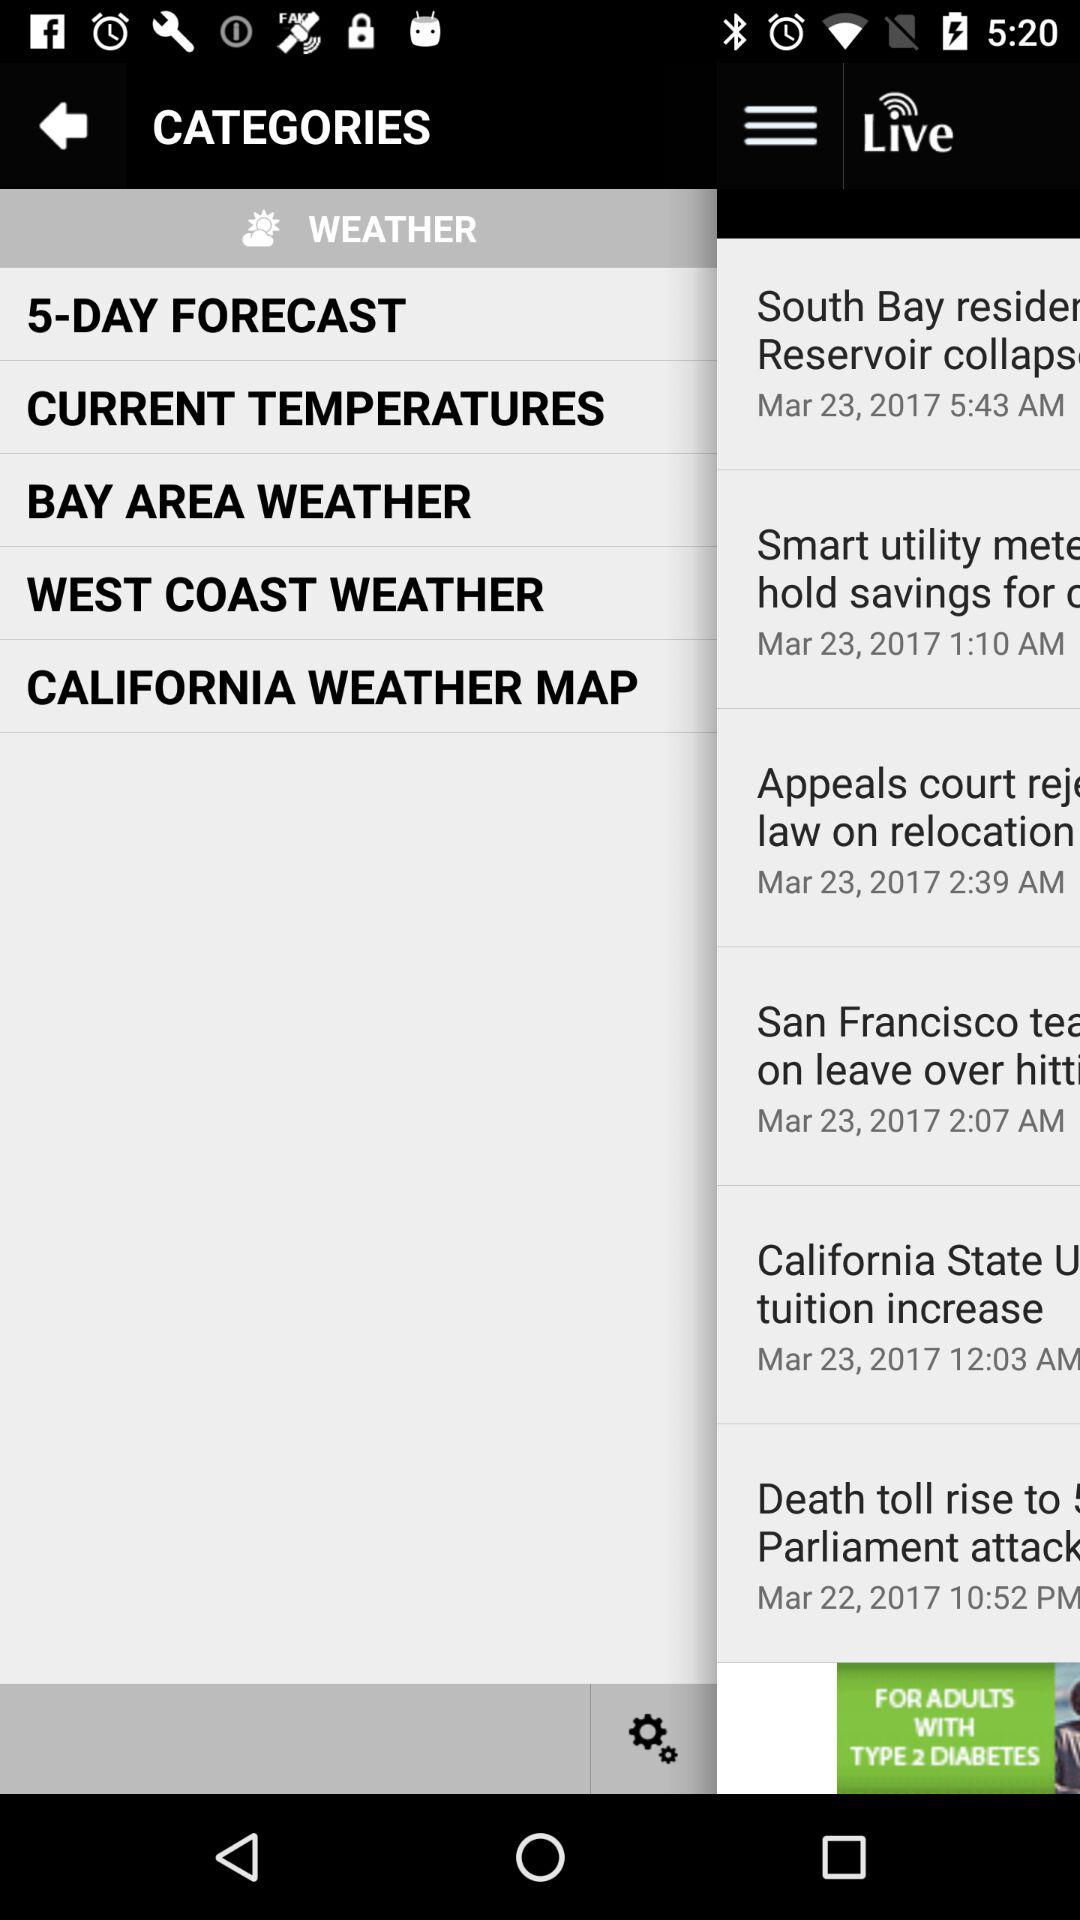 The image size is (1080, 1920). Describe the element at coordinates (780, 126) in the screenshot. I see `open more options` at that location.